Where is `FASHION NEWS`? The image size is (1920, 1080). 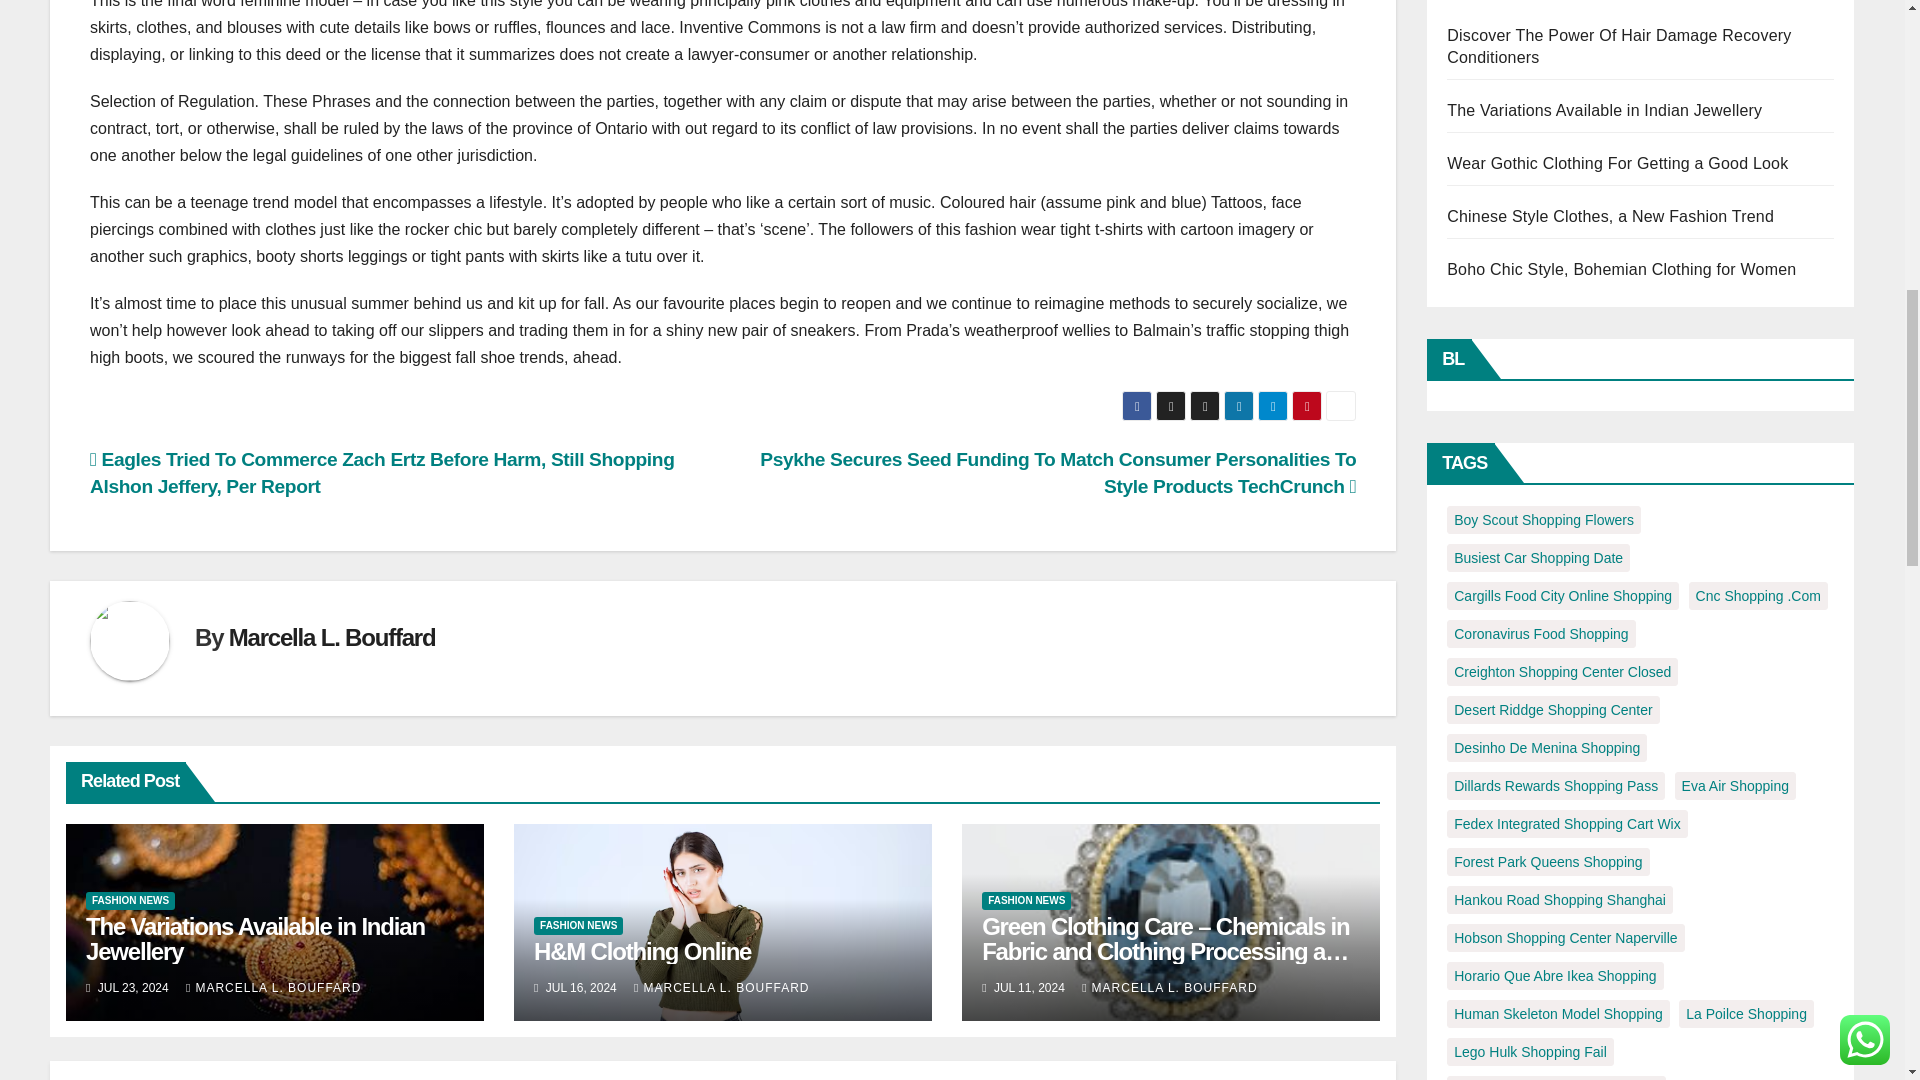 FASHION NEWS is located at coordinates (130, 901).